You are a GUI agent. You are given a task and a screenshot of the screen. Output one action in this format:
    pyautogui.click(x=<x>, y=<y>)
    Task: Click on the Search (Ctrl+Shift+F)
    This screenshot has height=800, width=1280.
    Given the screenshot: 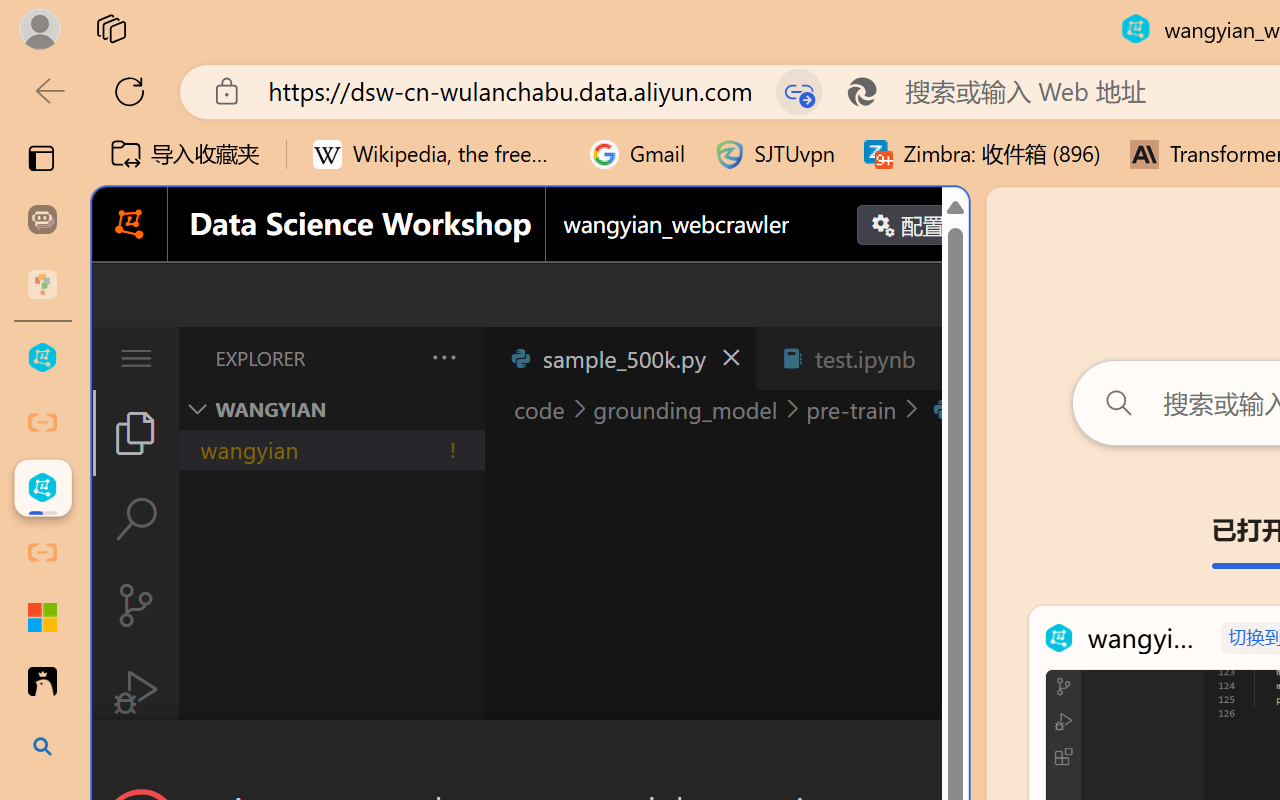 What is the action you would take?
    pyautogui.click(x=136, y=519)
    